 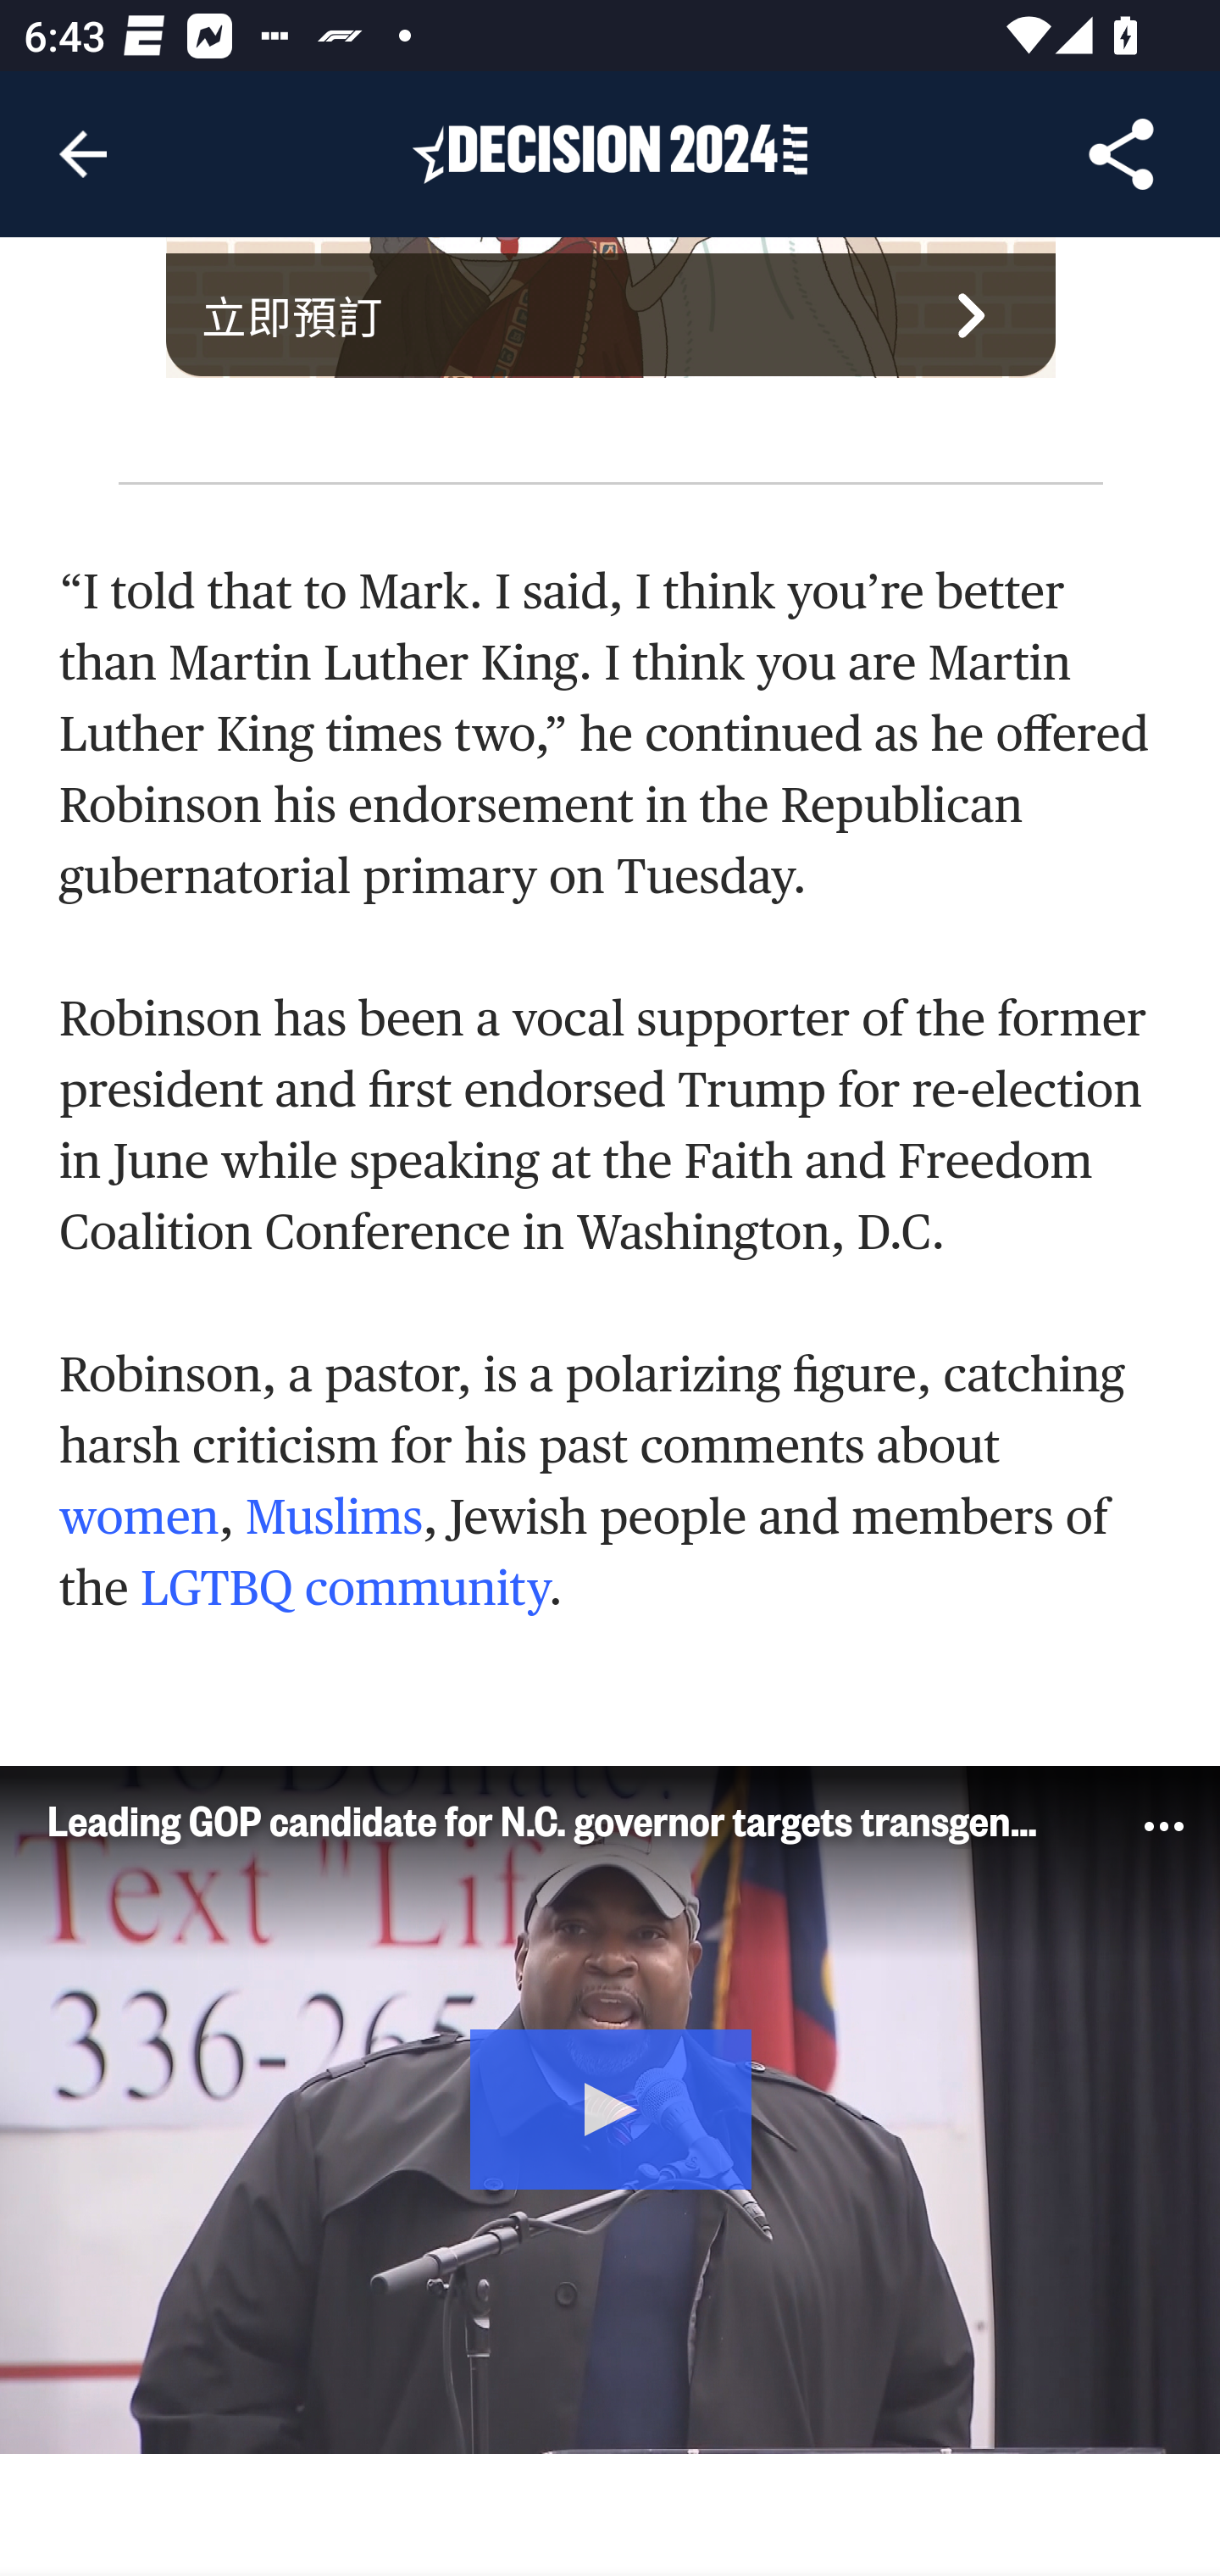 What do you see at coordinates (345, 1591) in the screenshot?
I see `LGTBQ community` at bounding box center [345, 1591].